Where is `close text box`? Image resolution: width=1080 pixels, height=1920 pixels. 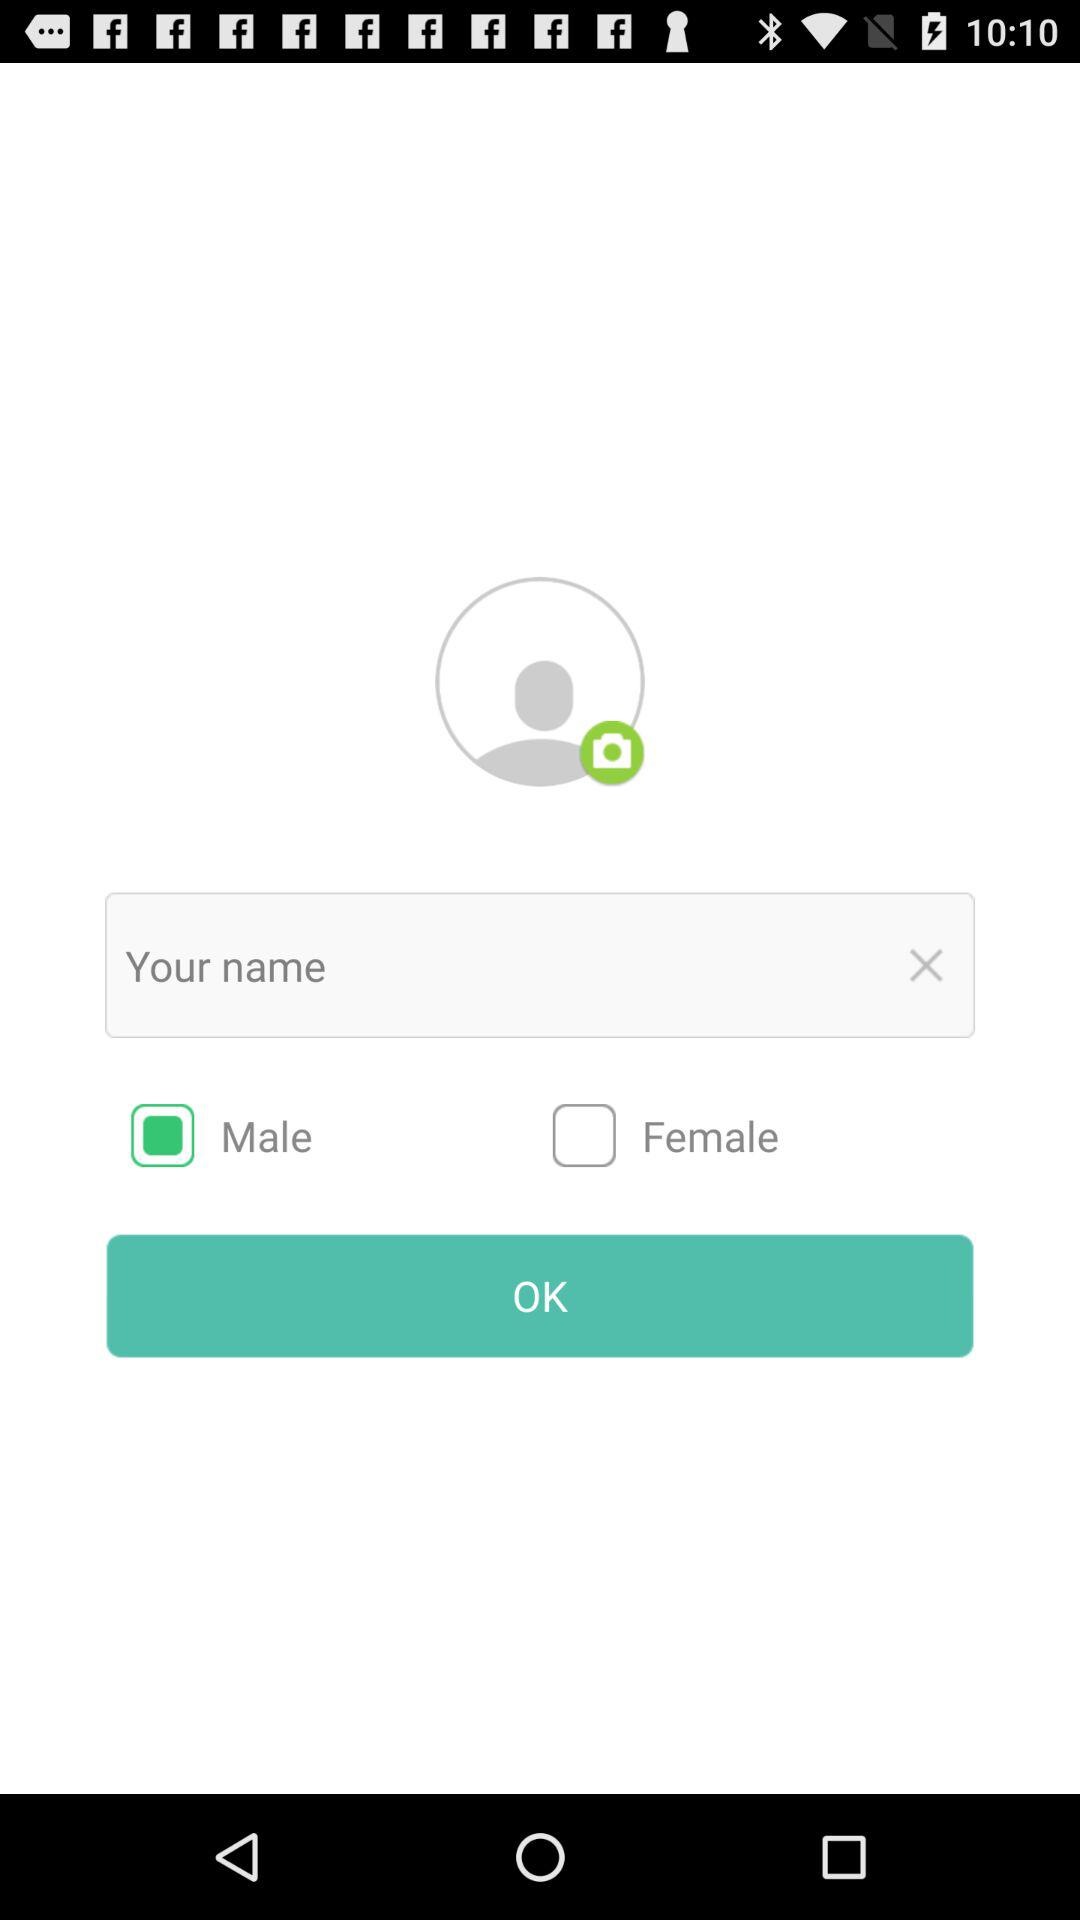 close text box is located at coordinates (926, 965).